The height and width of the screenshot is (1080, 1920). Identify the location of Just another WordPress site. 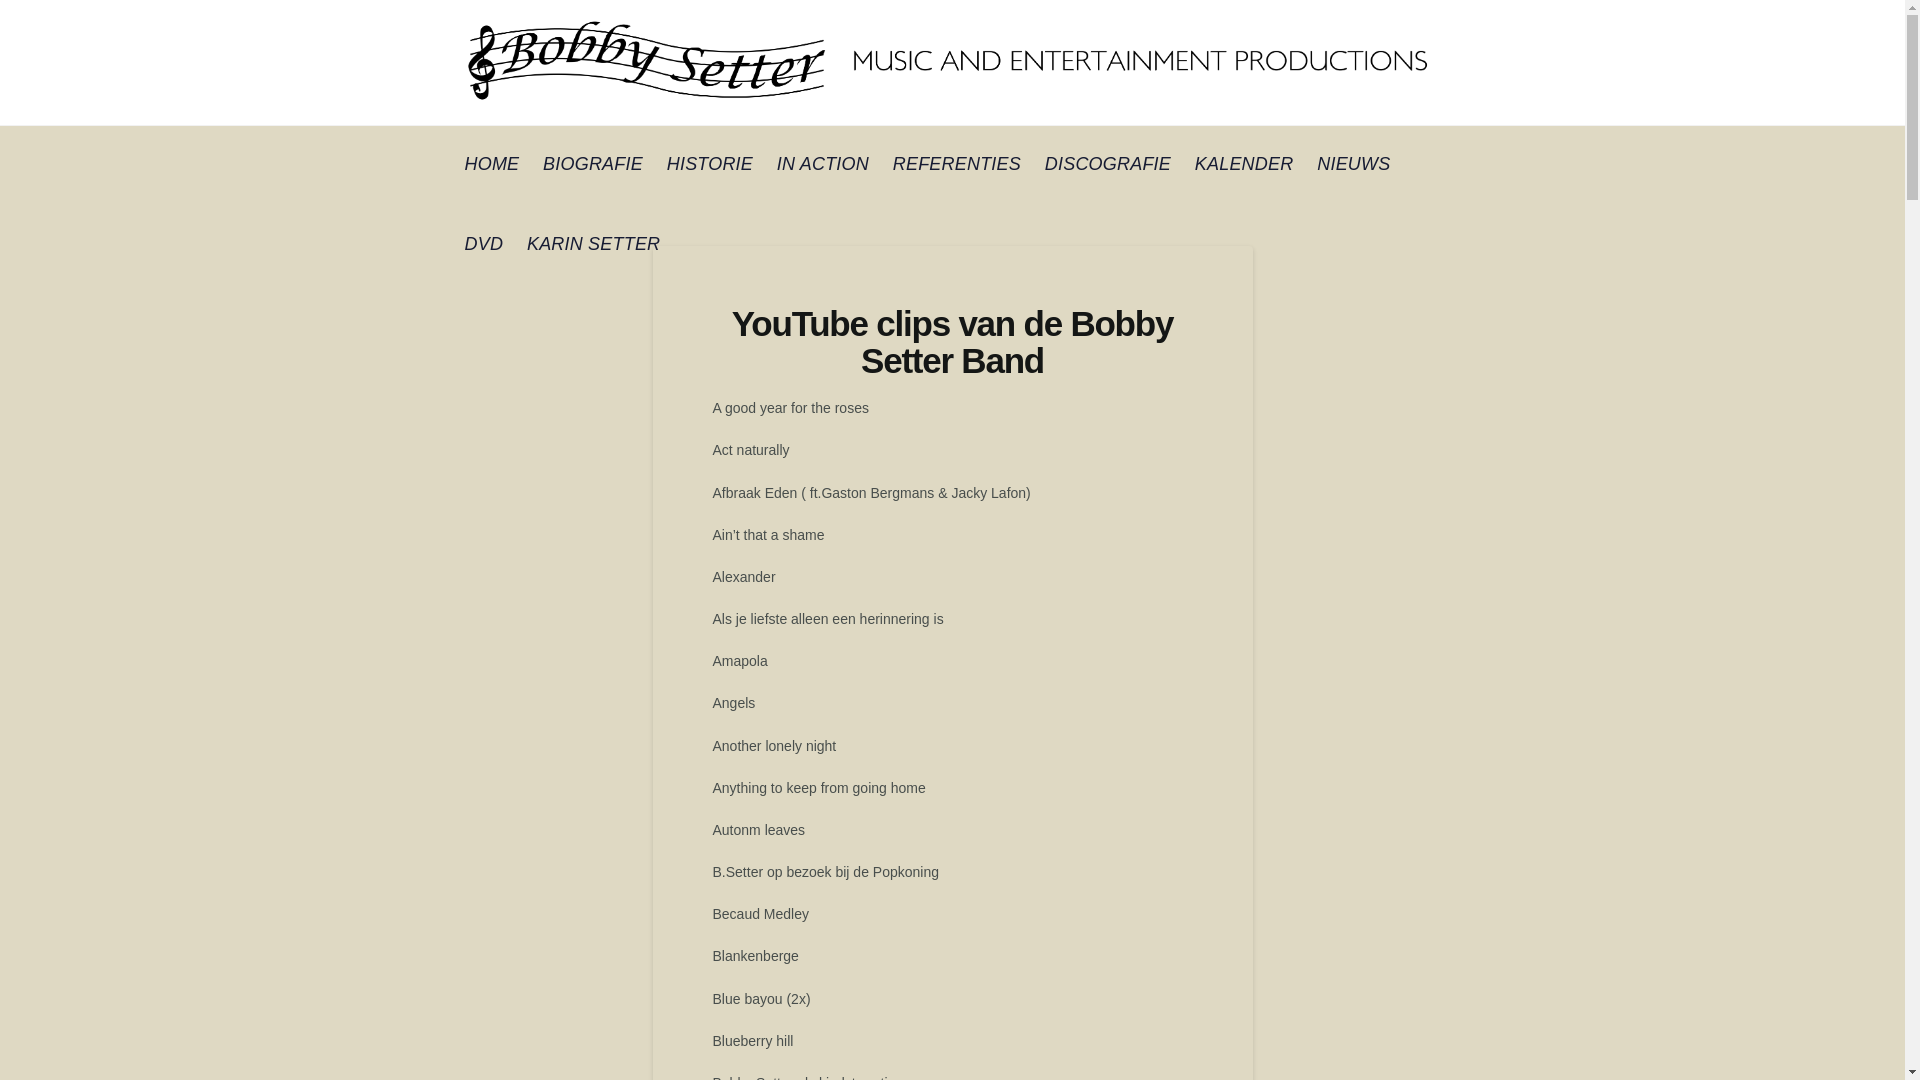
(952, 62).